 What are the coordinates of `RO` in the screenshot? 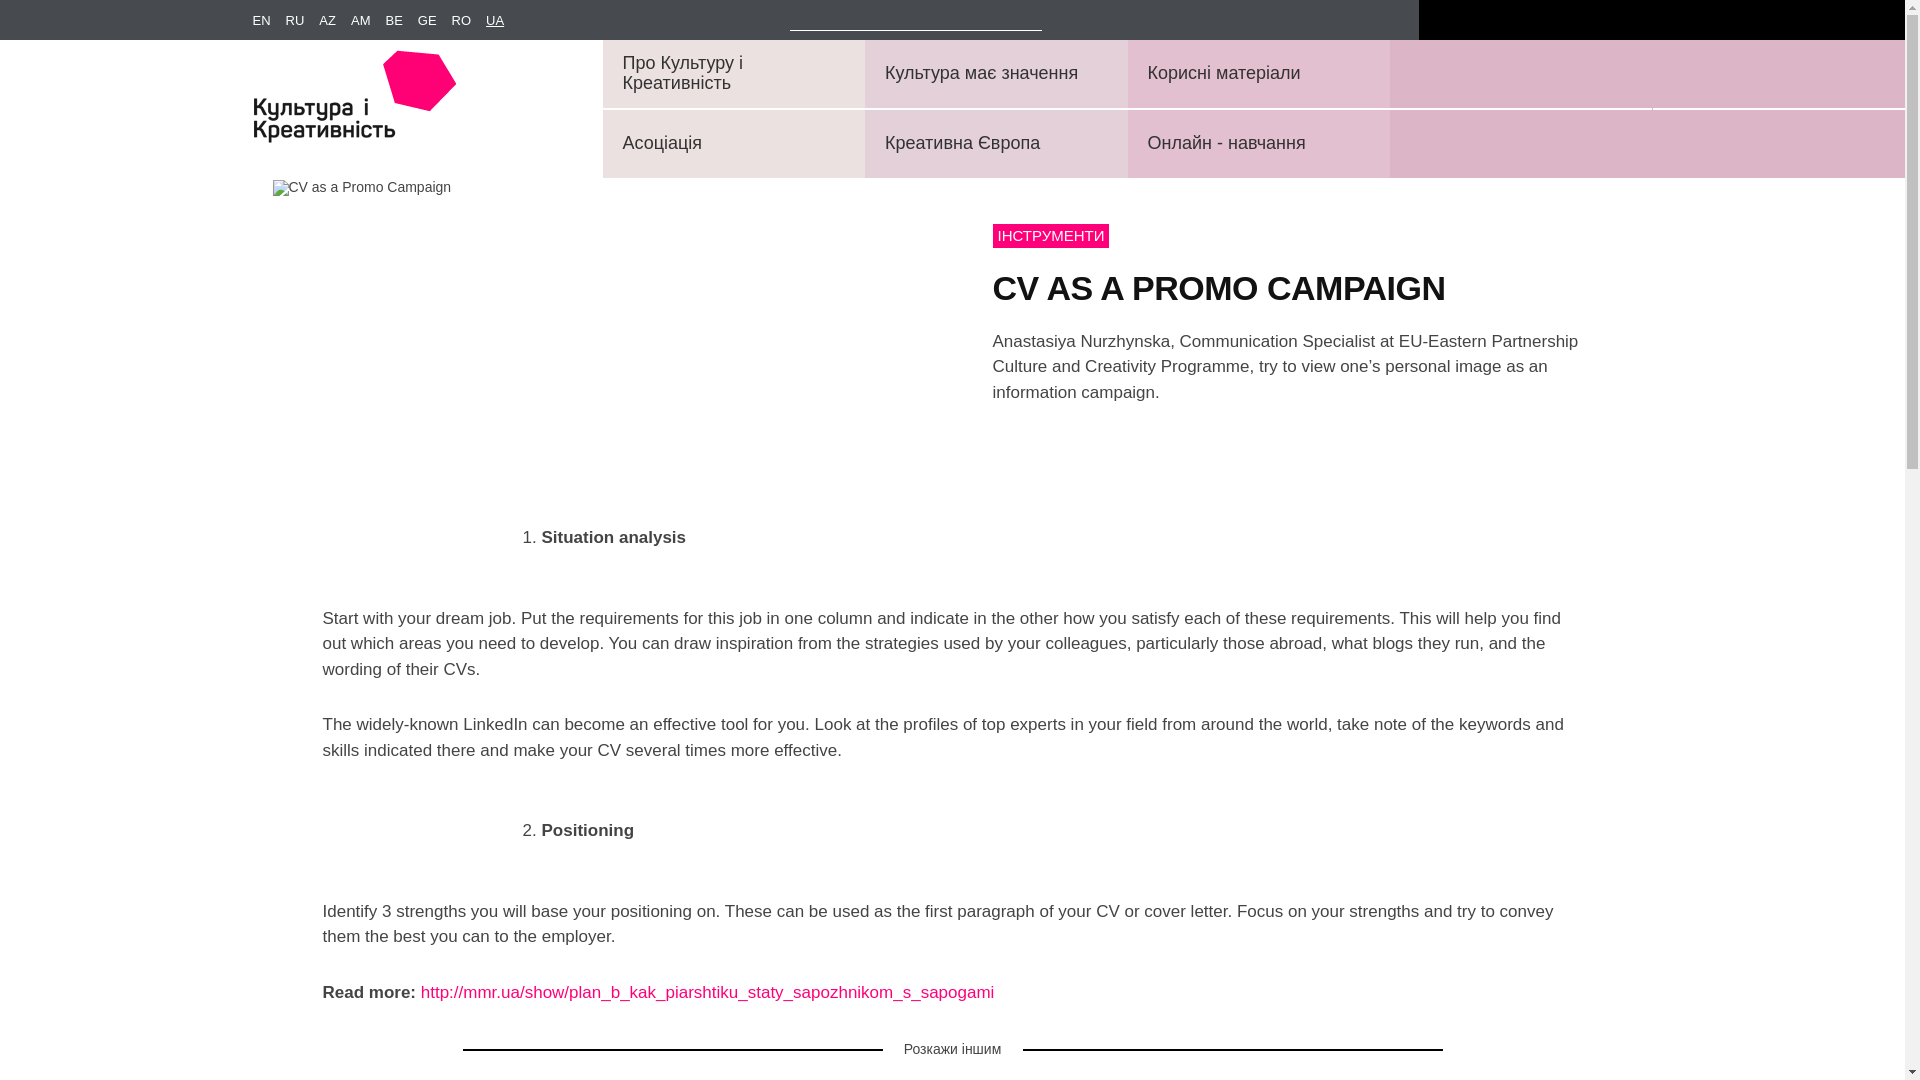 It's located at (469, 21).